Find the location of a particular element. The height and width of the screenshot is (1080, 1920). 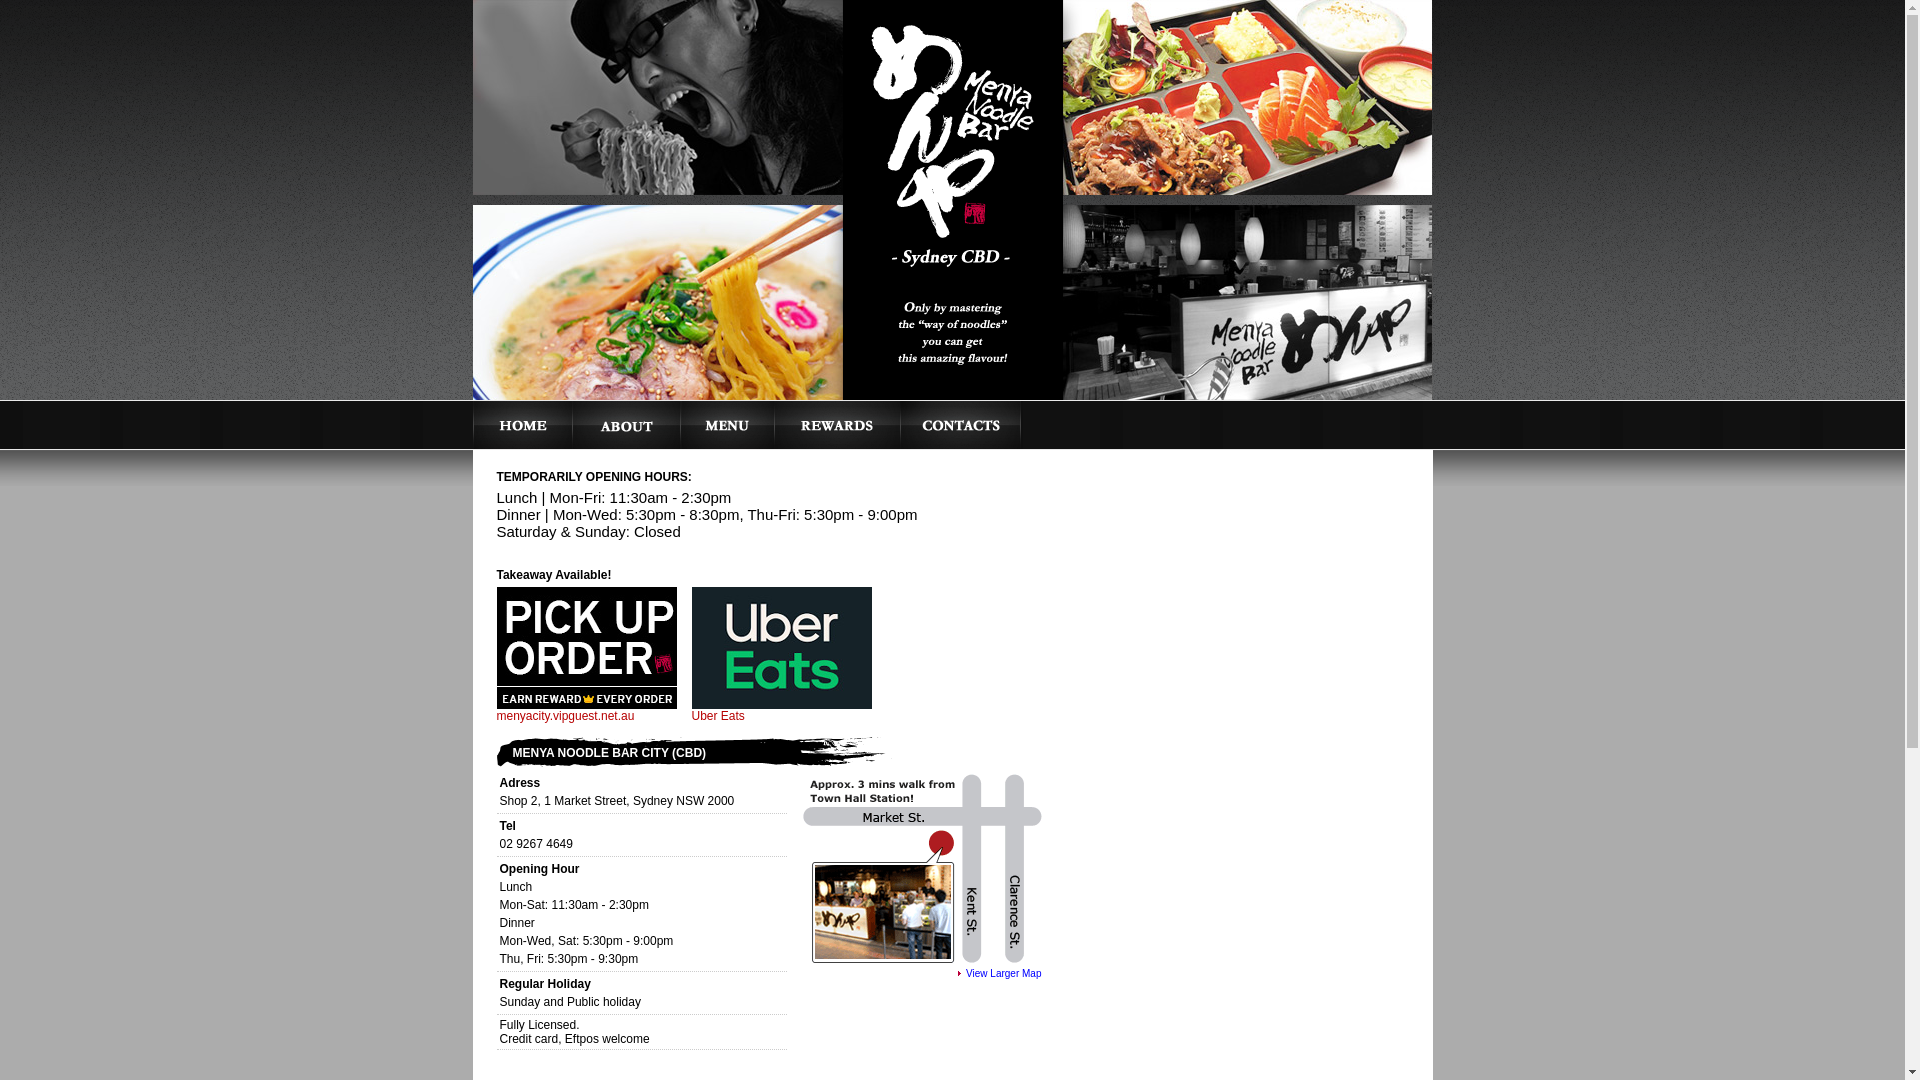

View Larger Map is located at coordinates (1000, 974).